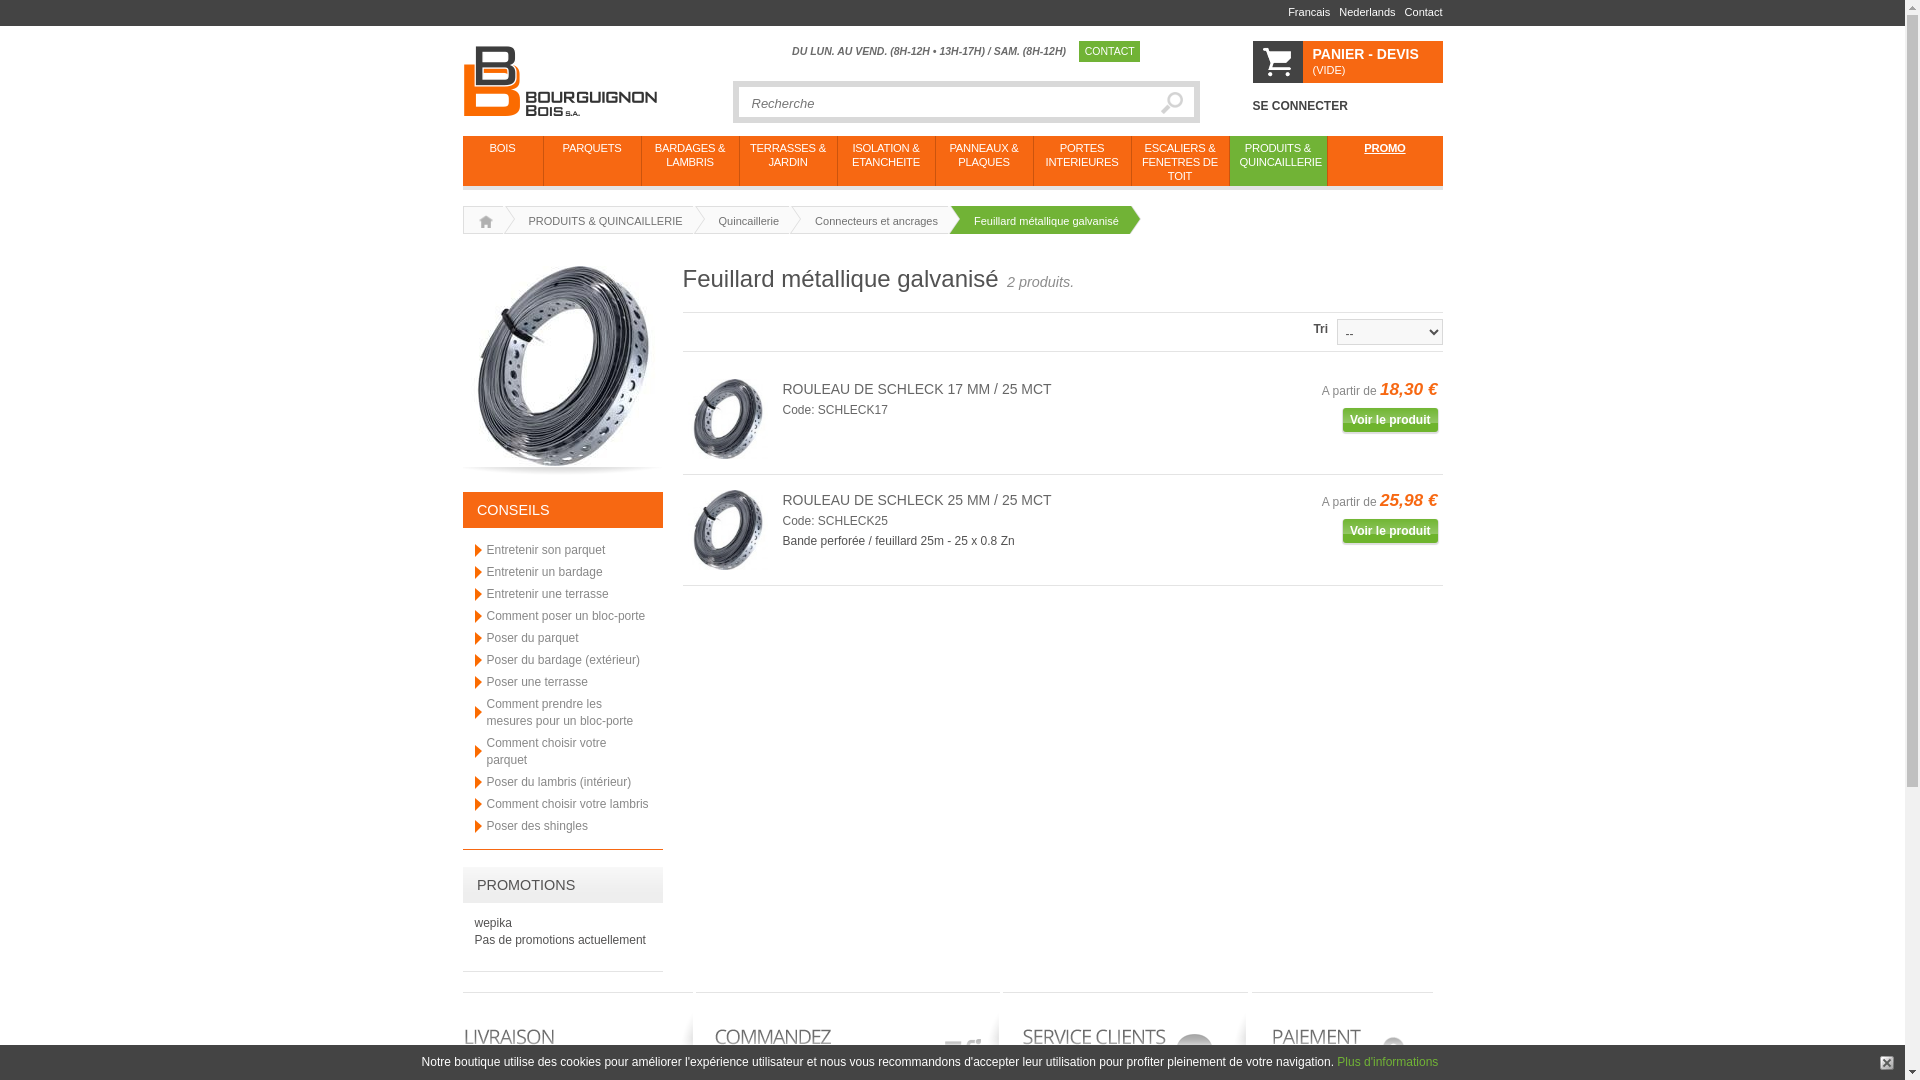 This screenshot has width=1920, height=1080. What do you see at coordinates (742, 220) in the screenshot?
I see `Quincaillerie` at bounding box center [742, 220].